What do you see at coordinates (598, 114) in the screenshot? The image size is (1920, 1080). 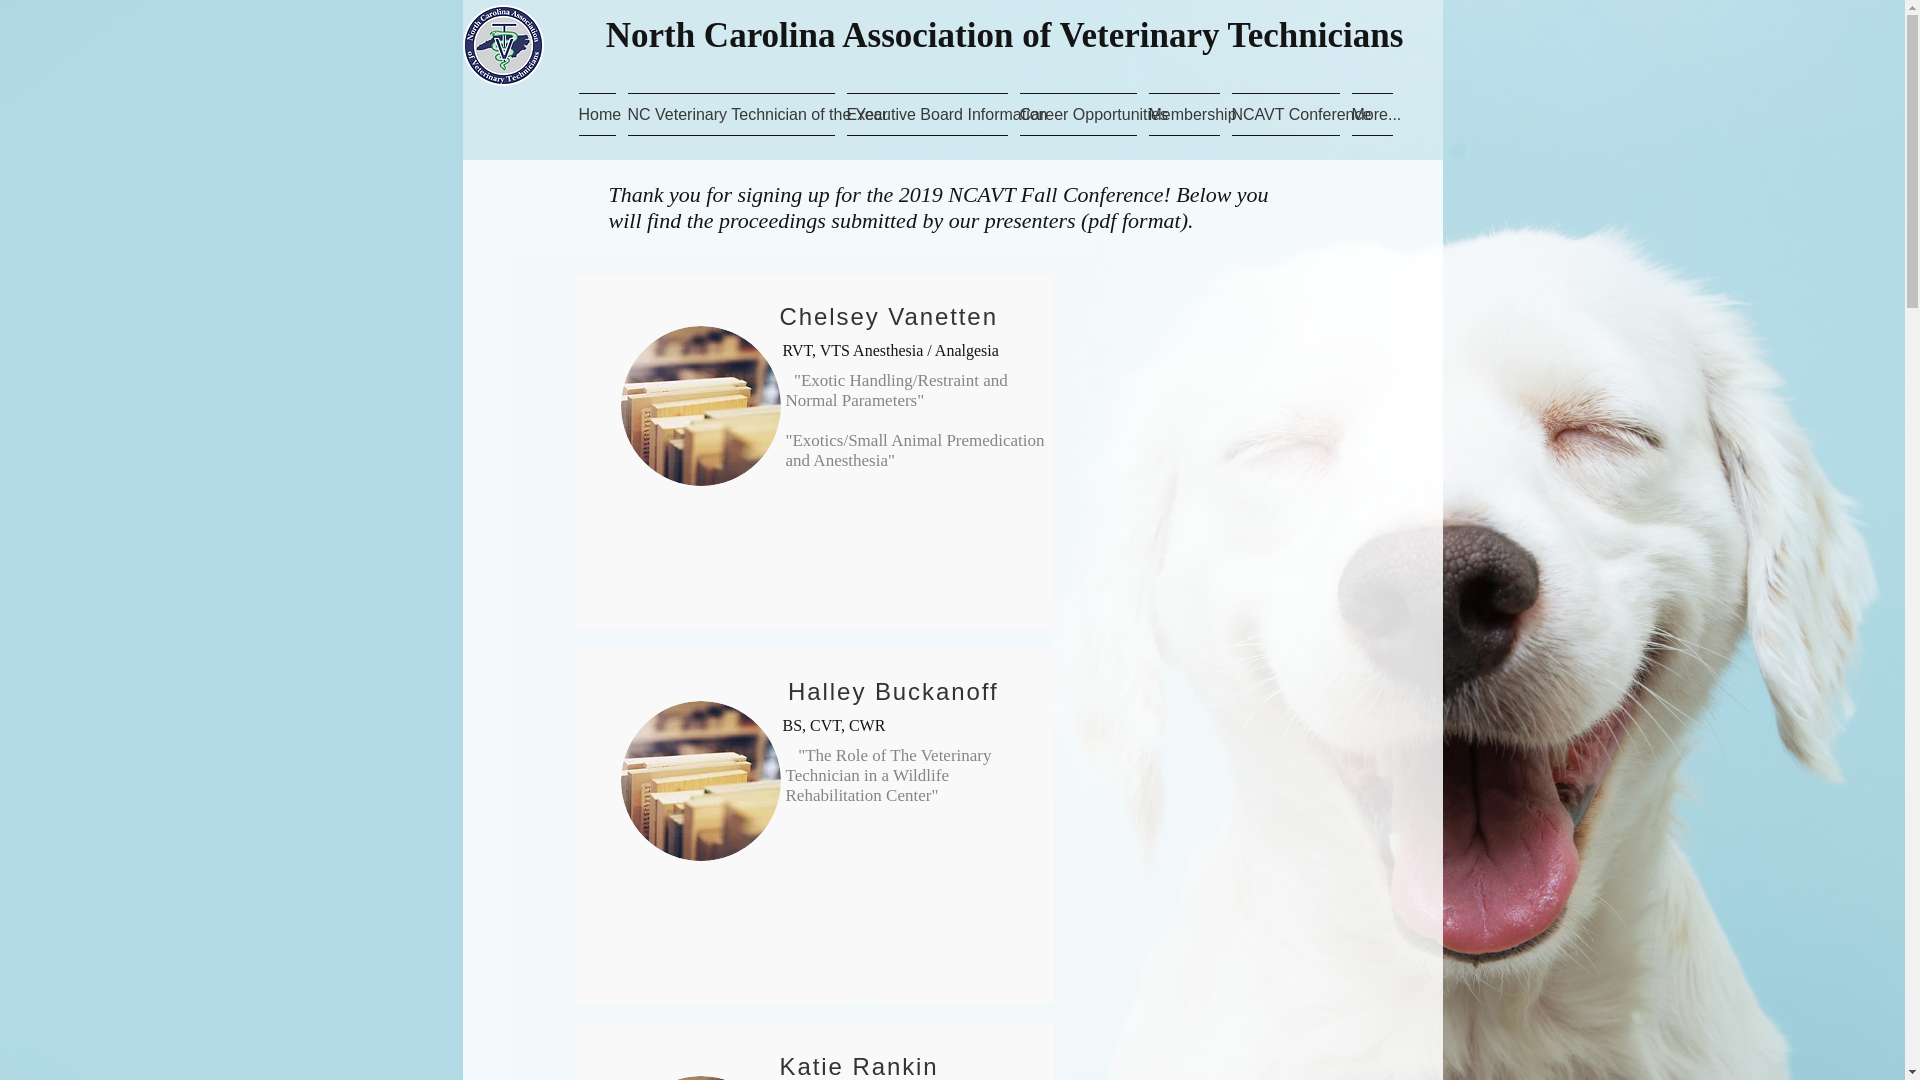 I see `Home` at bounding box center [598, 114].